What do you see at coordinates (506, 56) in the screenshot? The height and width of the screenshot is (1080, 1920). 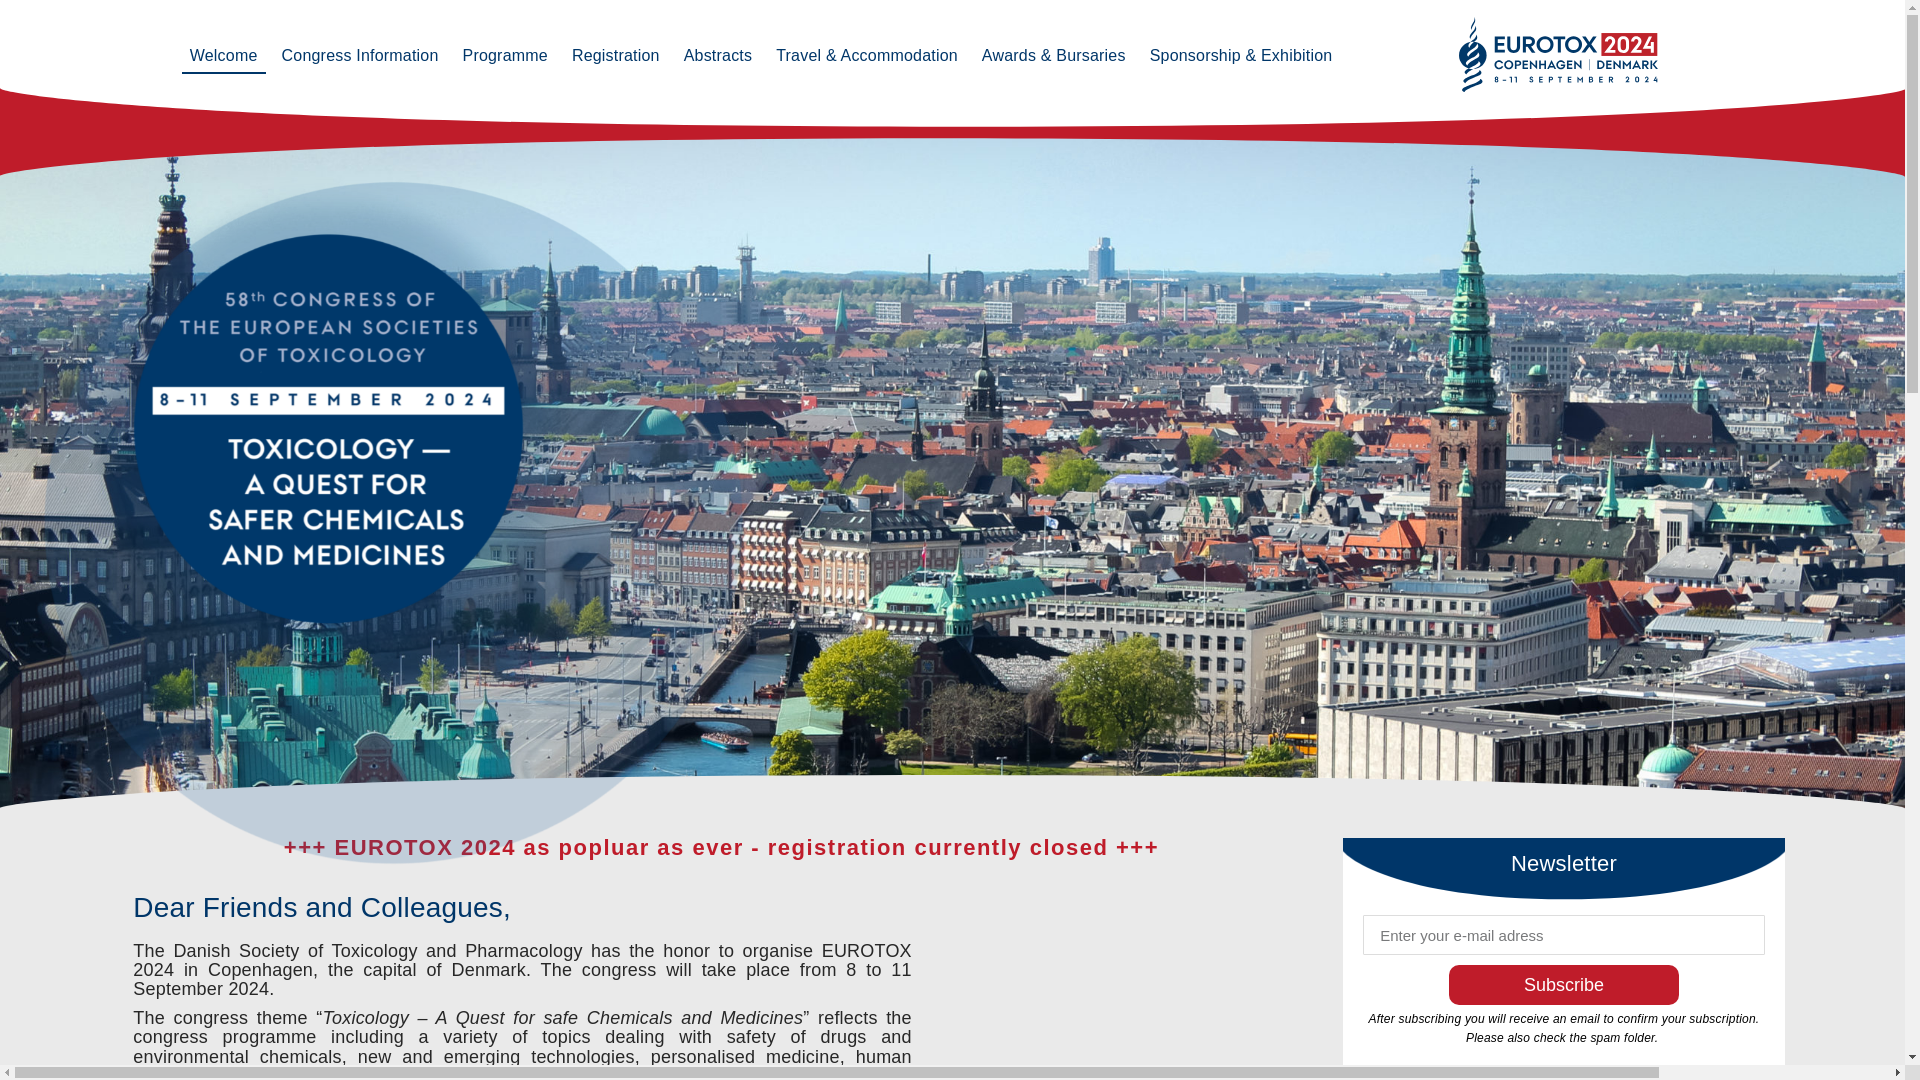 I see `Programme` at bounding box center [506, 56].